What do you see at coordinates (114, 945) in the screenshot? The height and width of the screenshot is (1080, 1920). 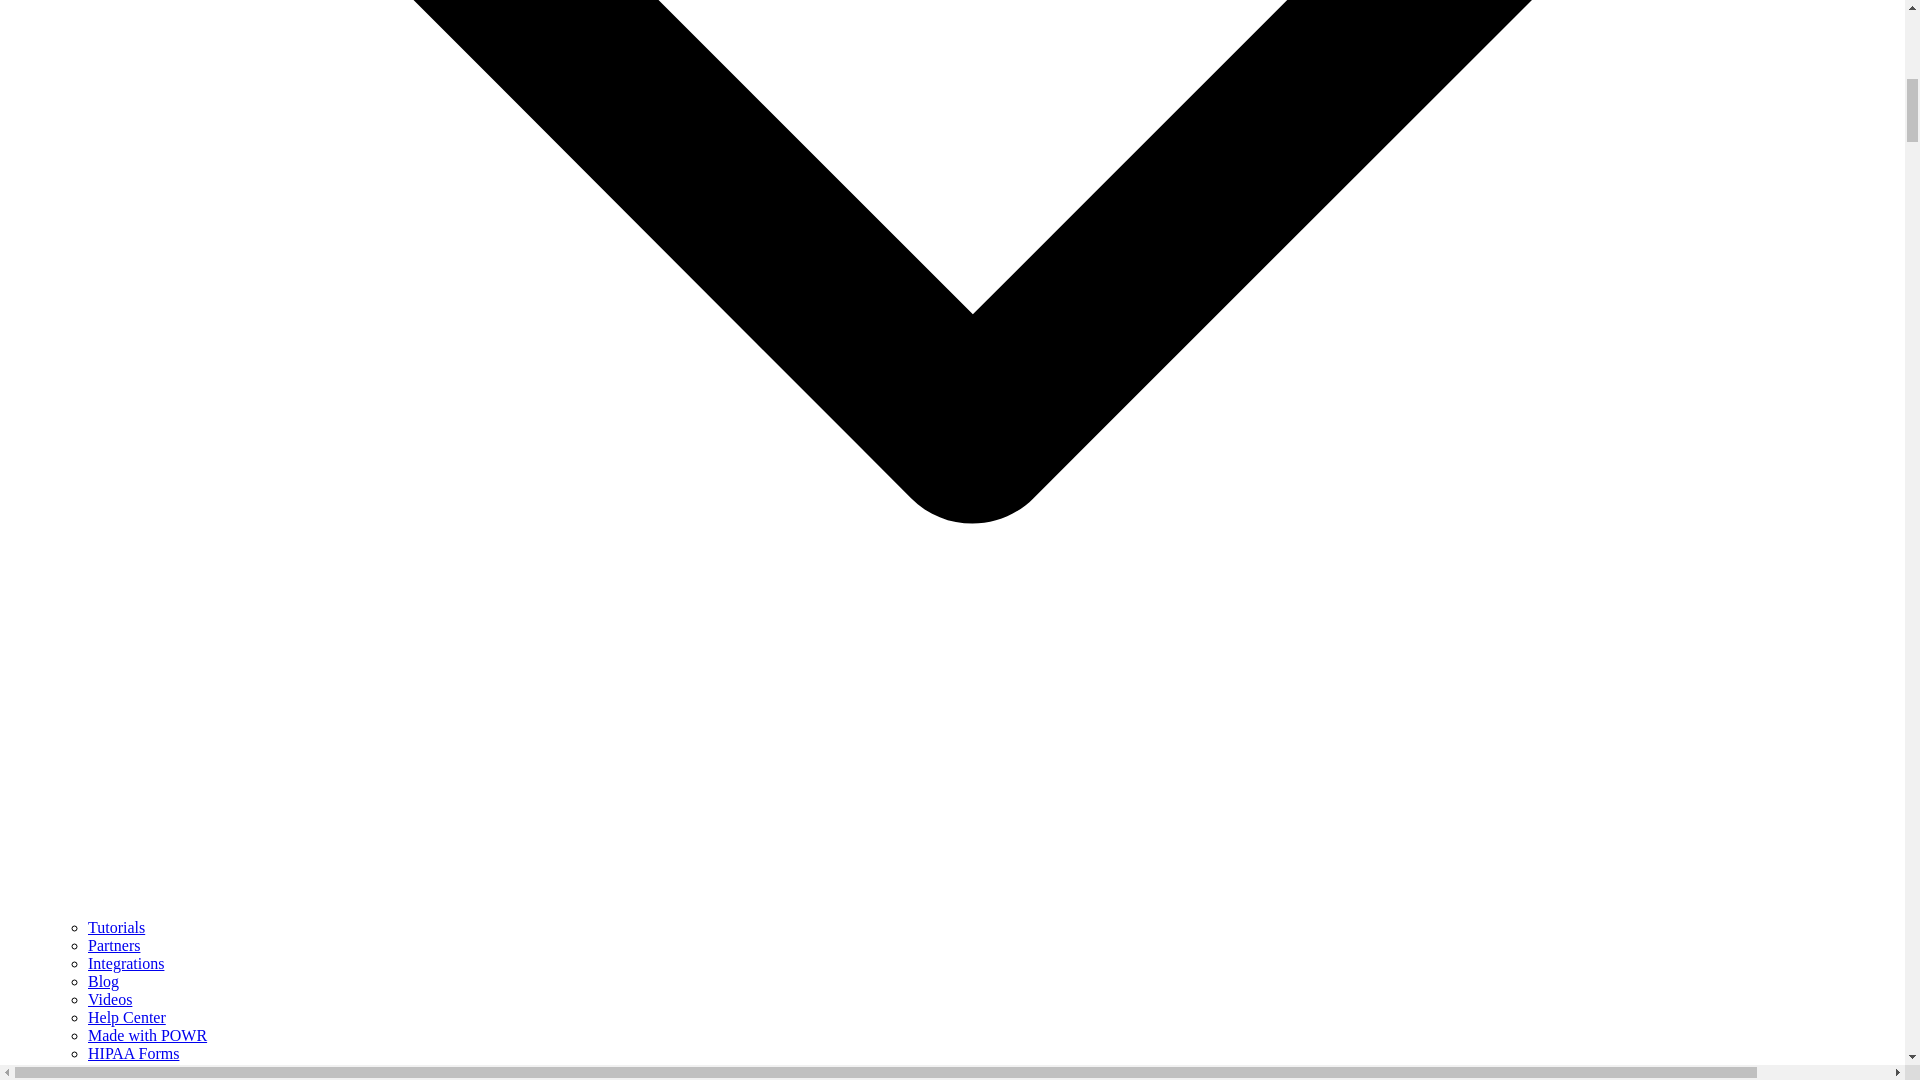 I see `Partners` at bounding box center [114, 945].